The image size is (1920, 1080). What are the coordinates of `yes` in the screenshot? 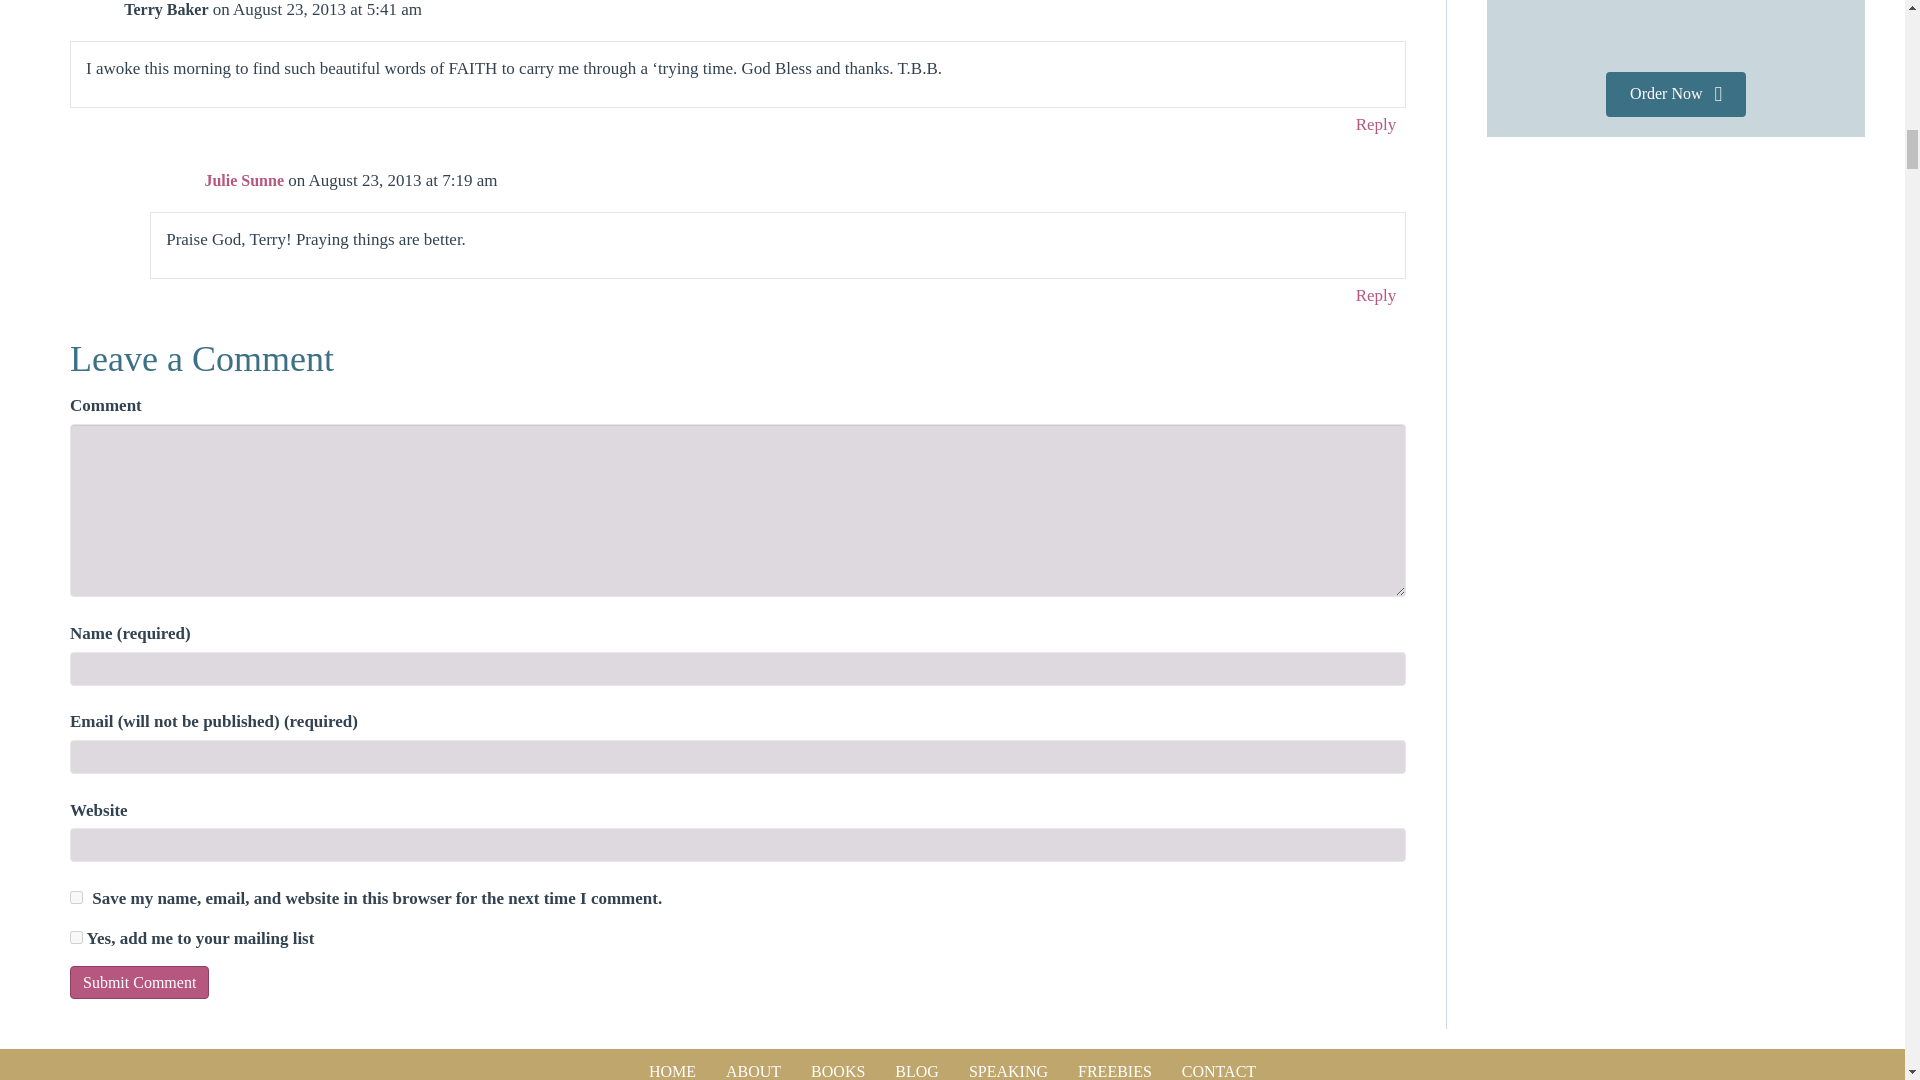 It's located at (76, 897).